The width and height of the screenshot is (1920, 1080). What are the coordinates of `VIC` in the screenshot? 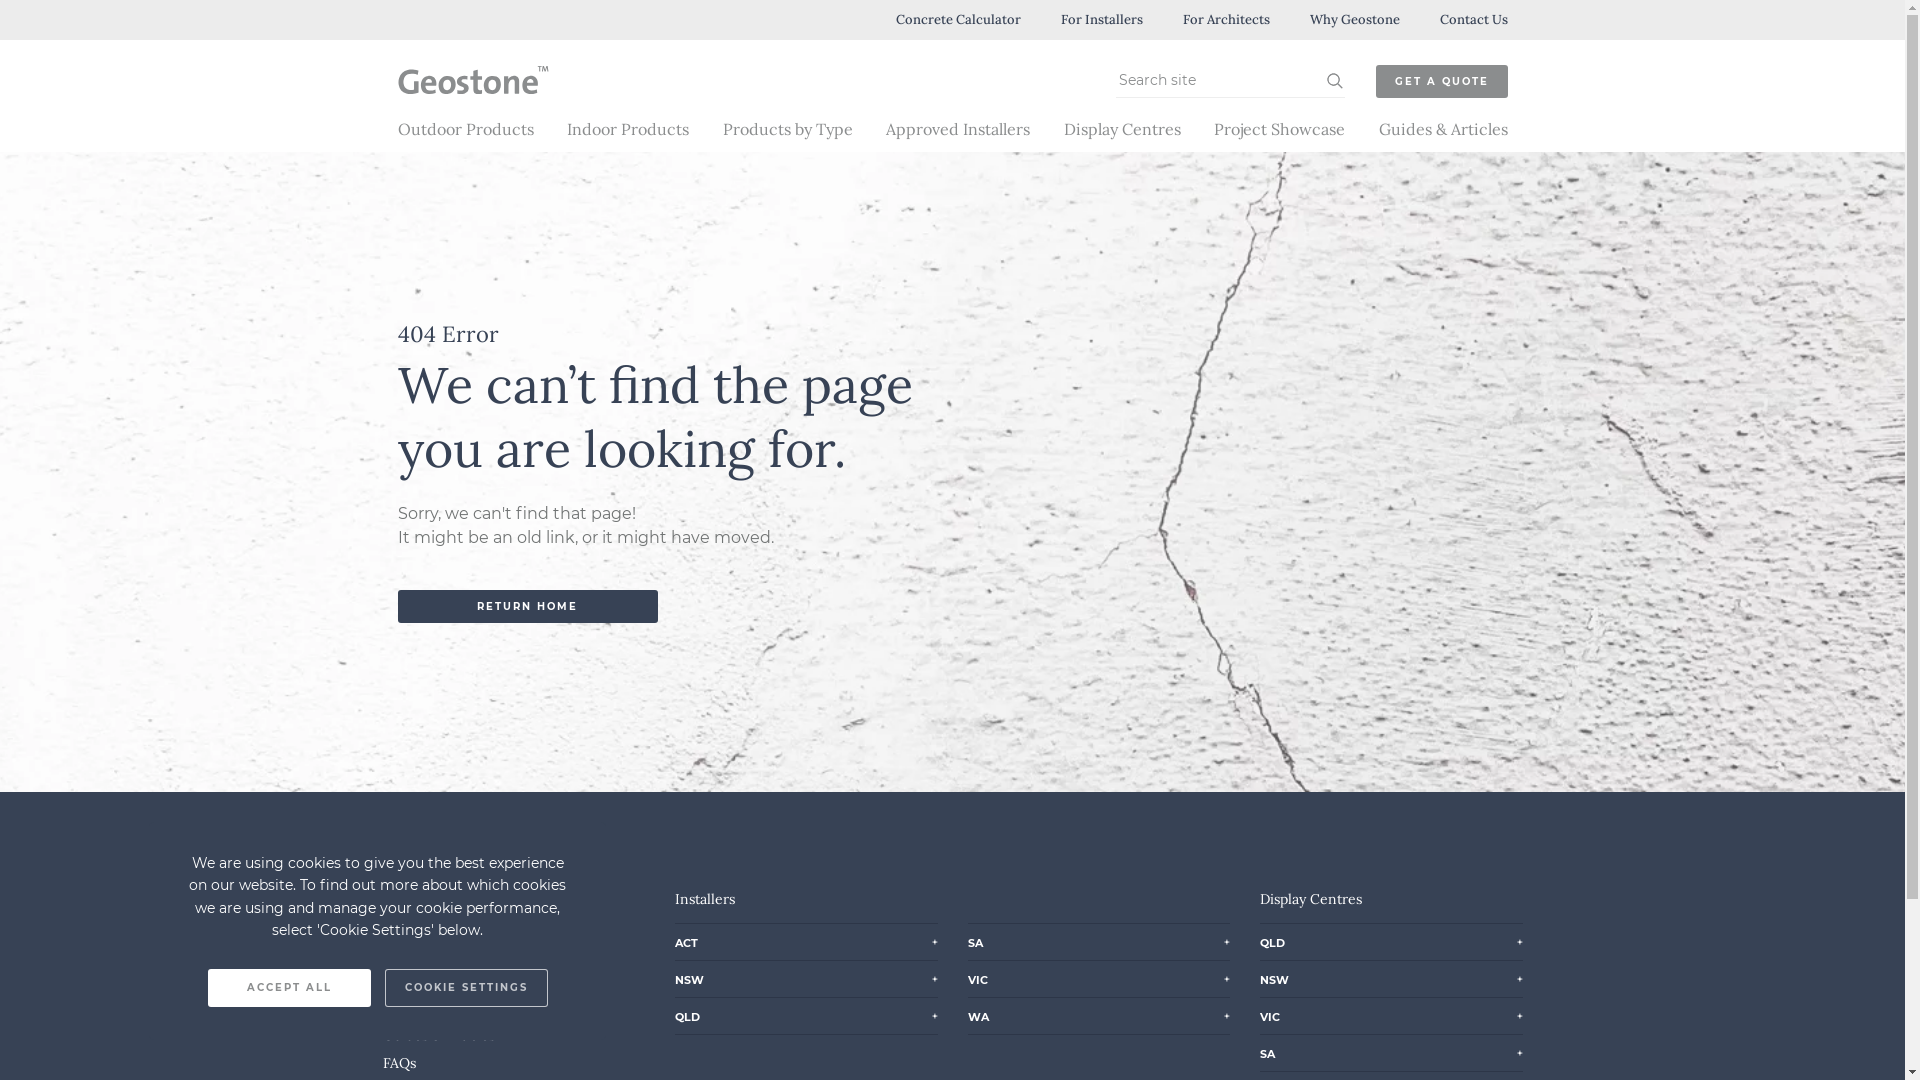 It's located at (978, 977).